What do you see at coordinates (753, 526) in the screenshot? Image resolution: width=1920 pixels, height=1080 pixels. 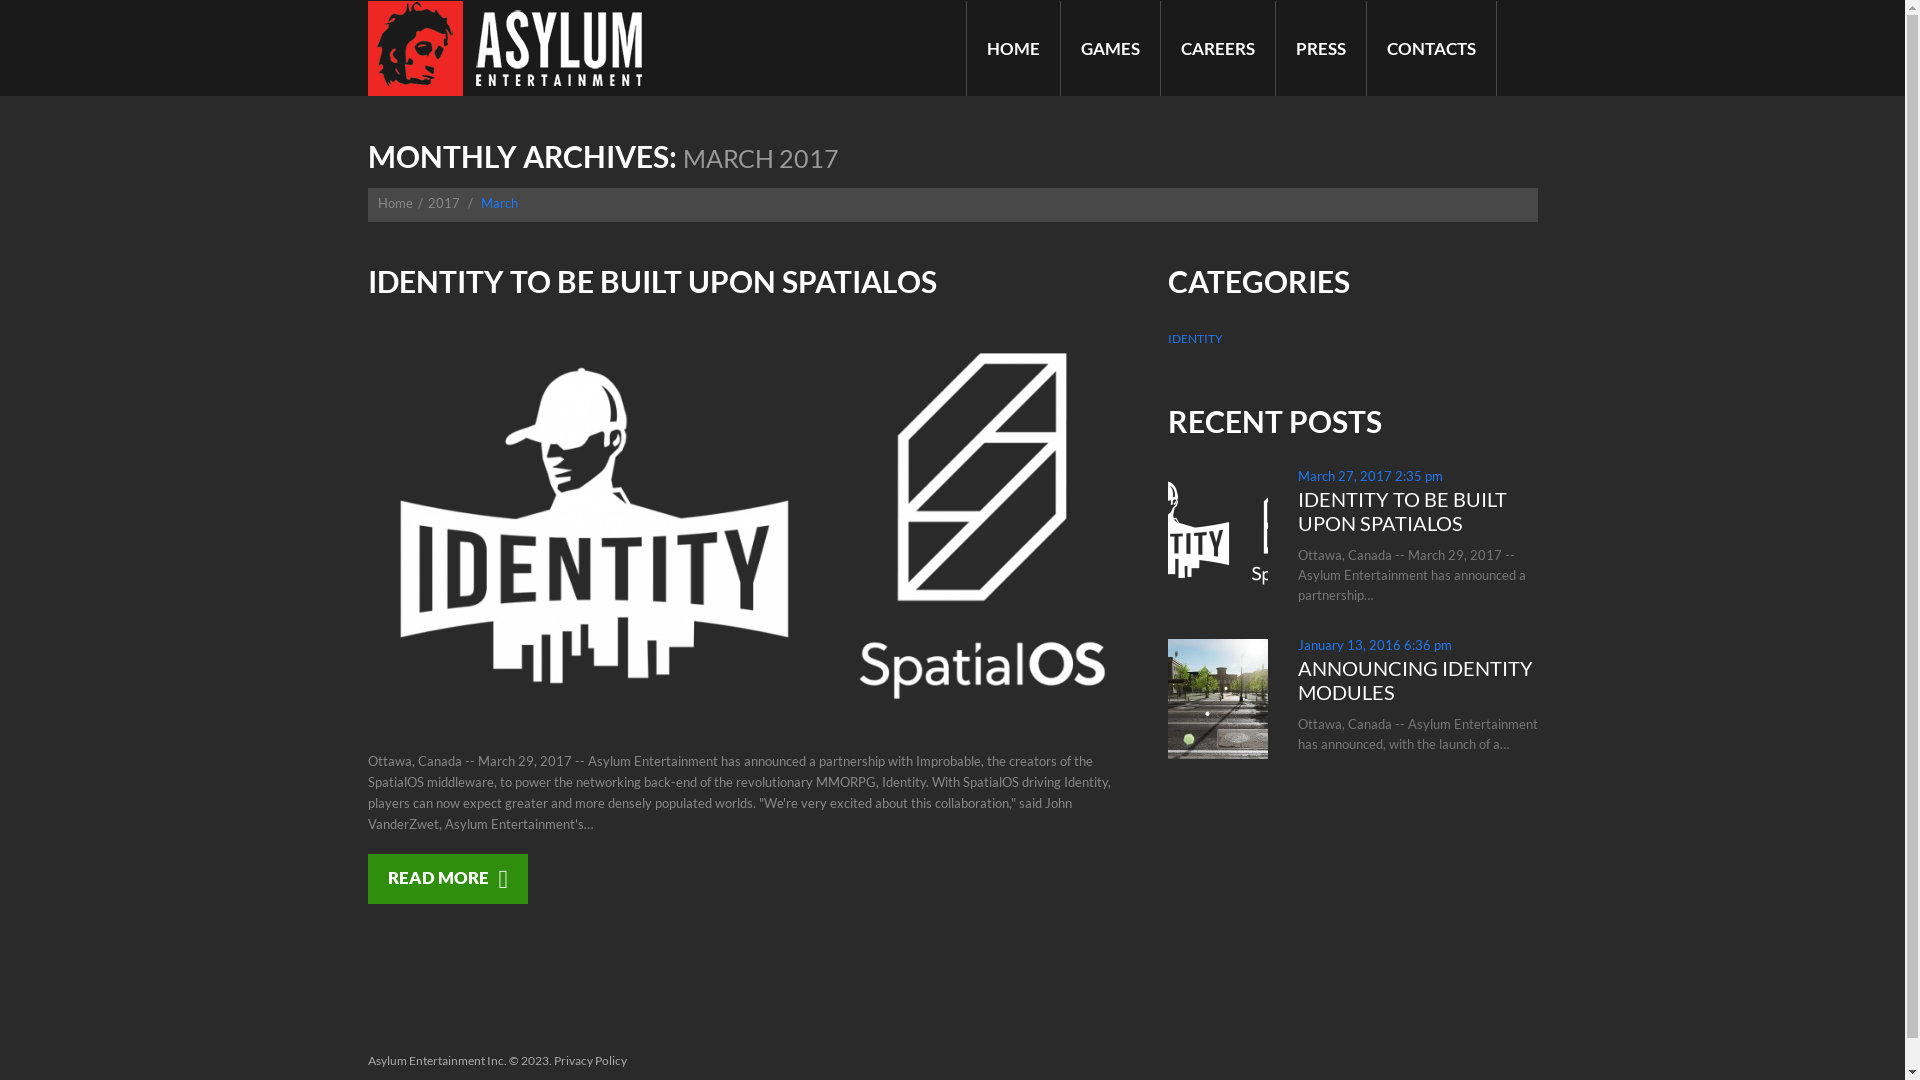 I see `Identity to be built upon SpatialOS` at bounding box center [753, 526].